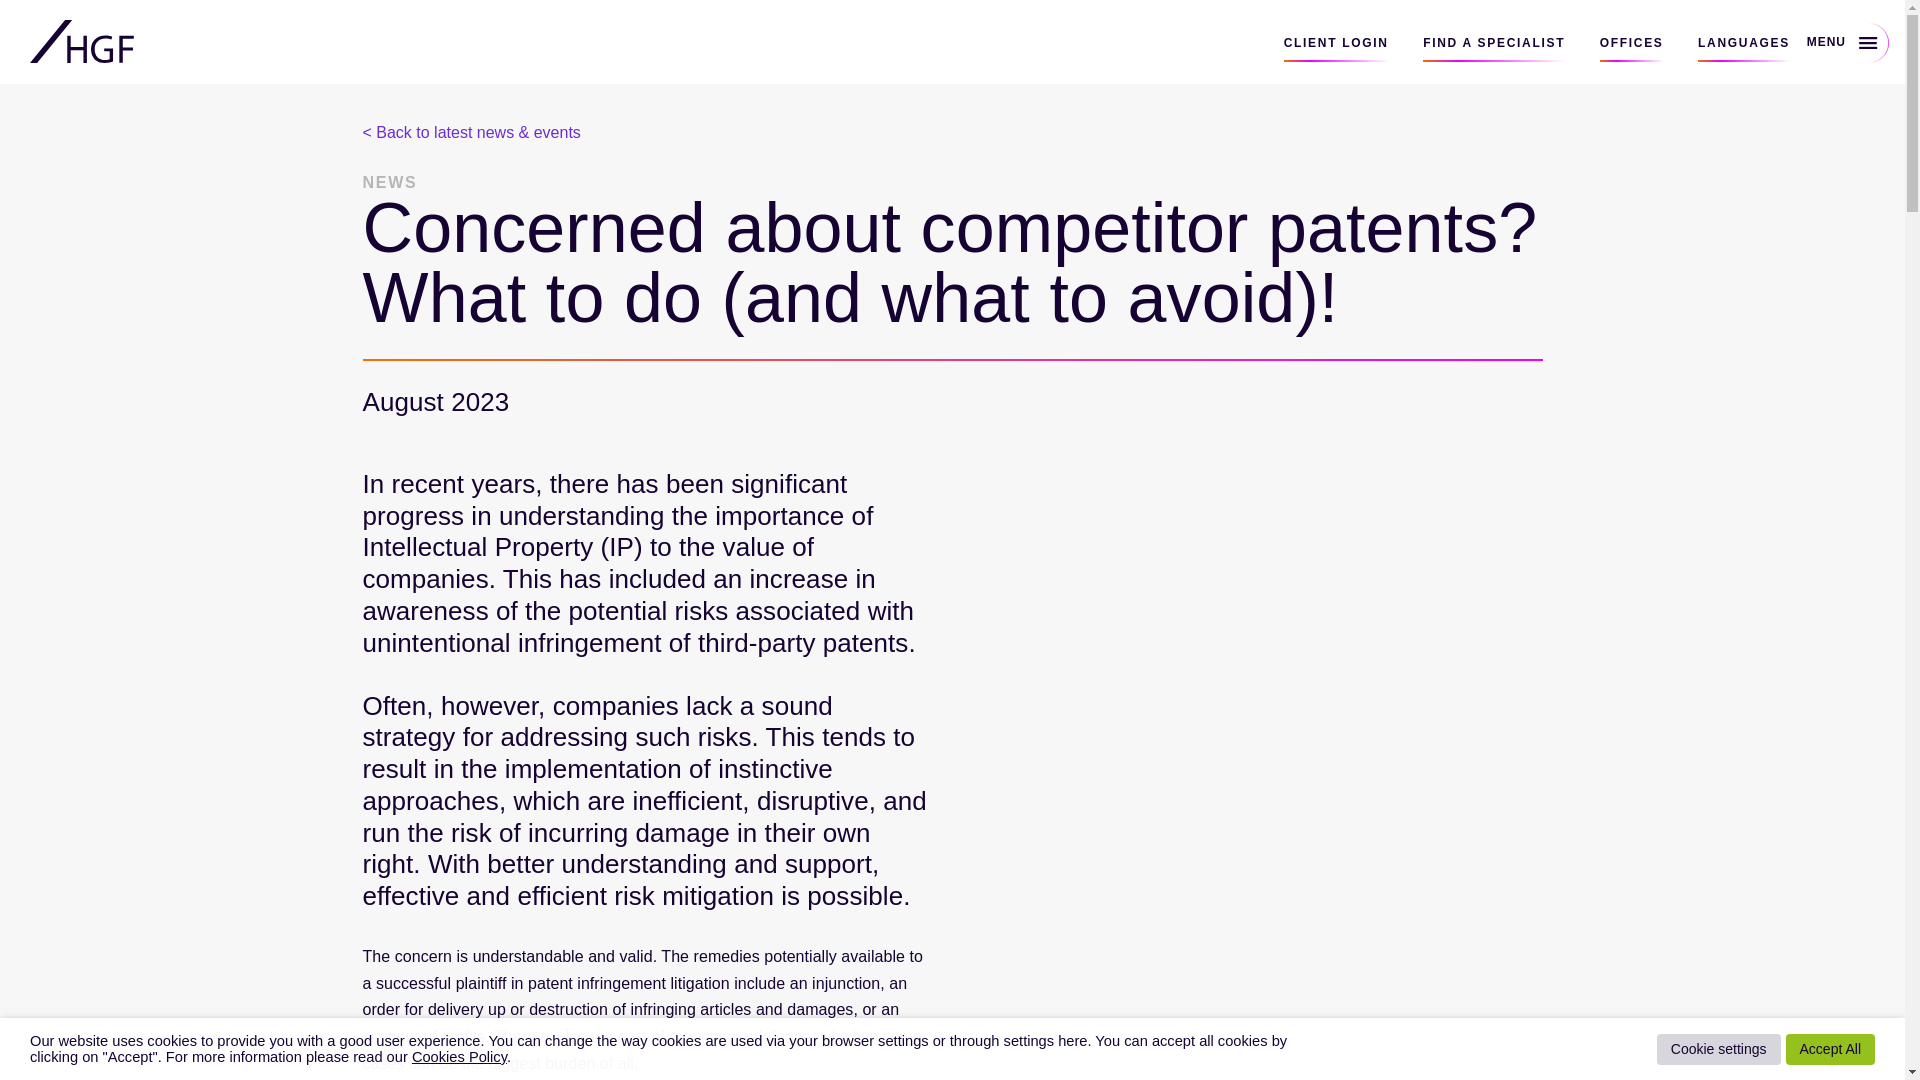 This screenshot has height=1080, width=1920. What do you see at coordinates (1850, 41) in the screenshot?
I see `MENU` at bounding box center [1850, 41].